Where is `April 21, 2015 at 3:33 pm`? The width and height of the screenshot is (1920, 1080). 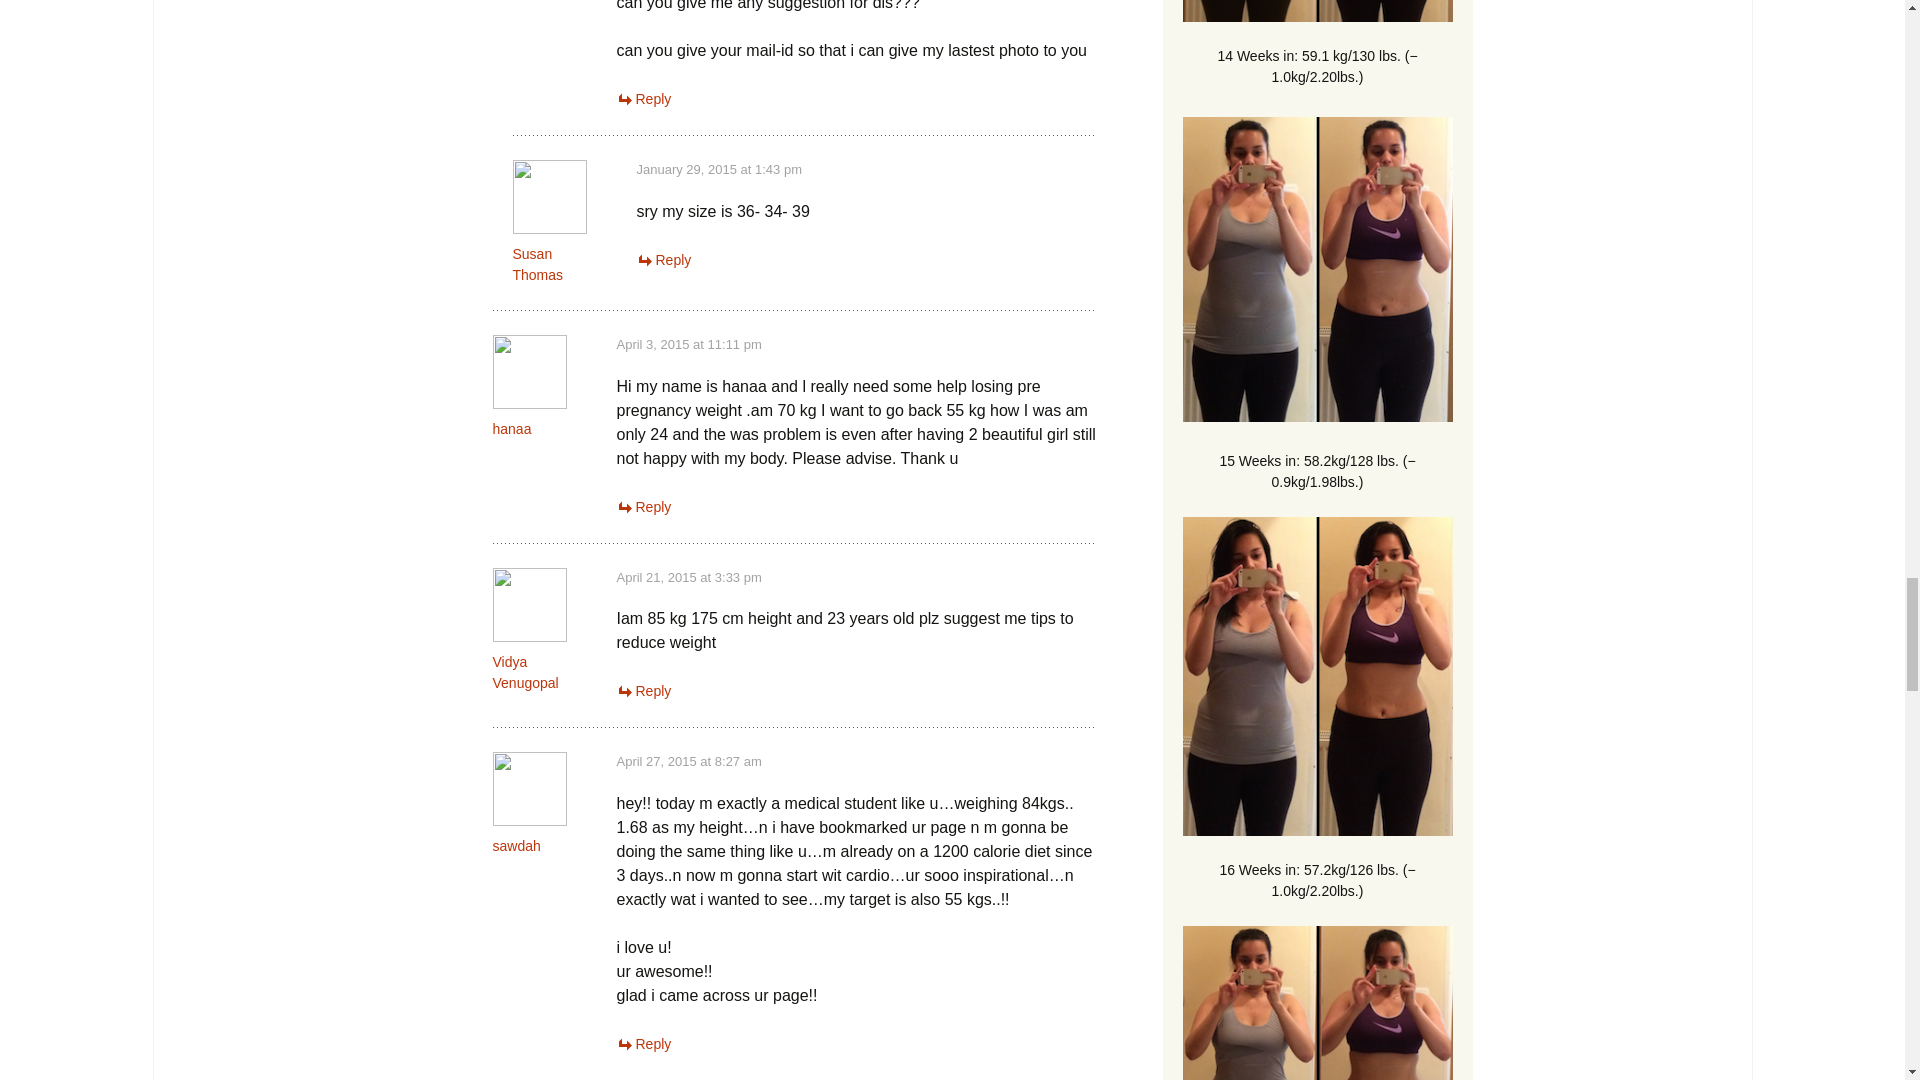 April 21, 2015 at 3:33 pm is located at coordinates (688, 578).